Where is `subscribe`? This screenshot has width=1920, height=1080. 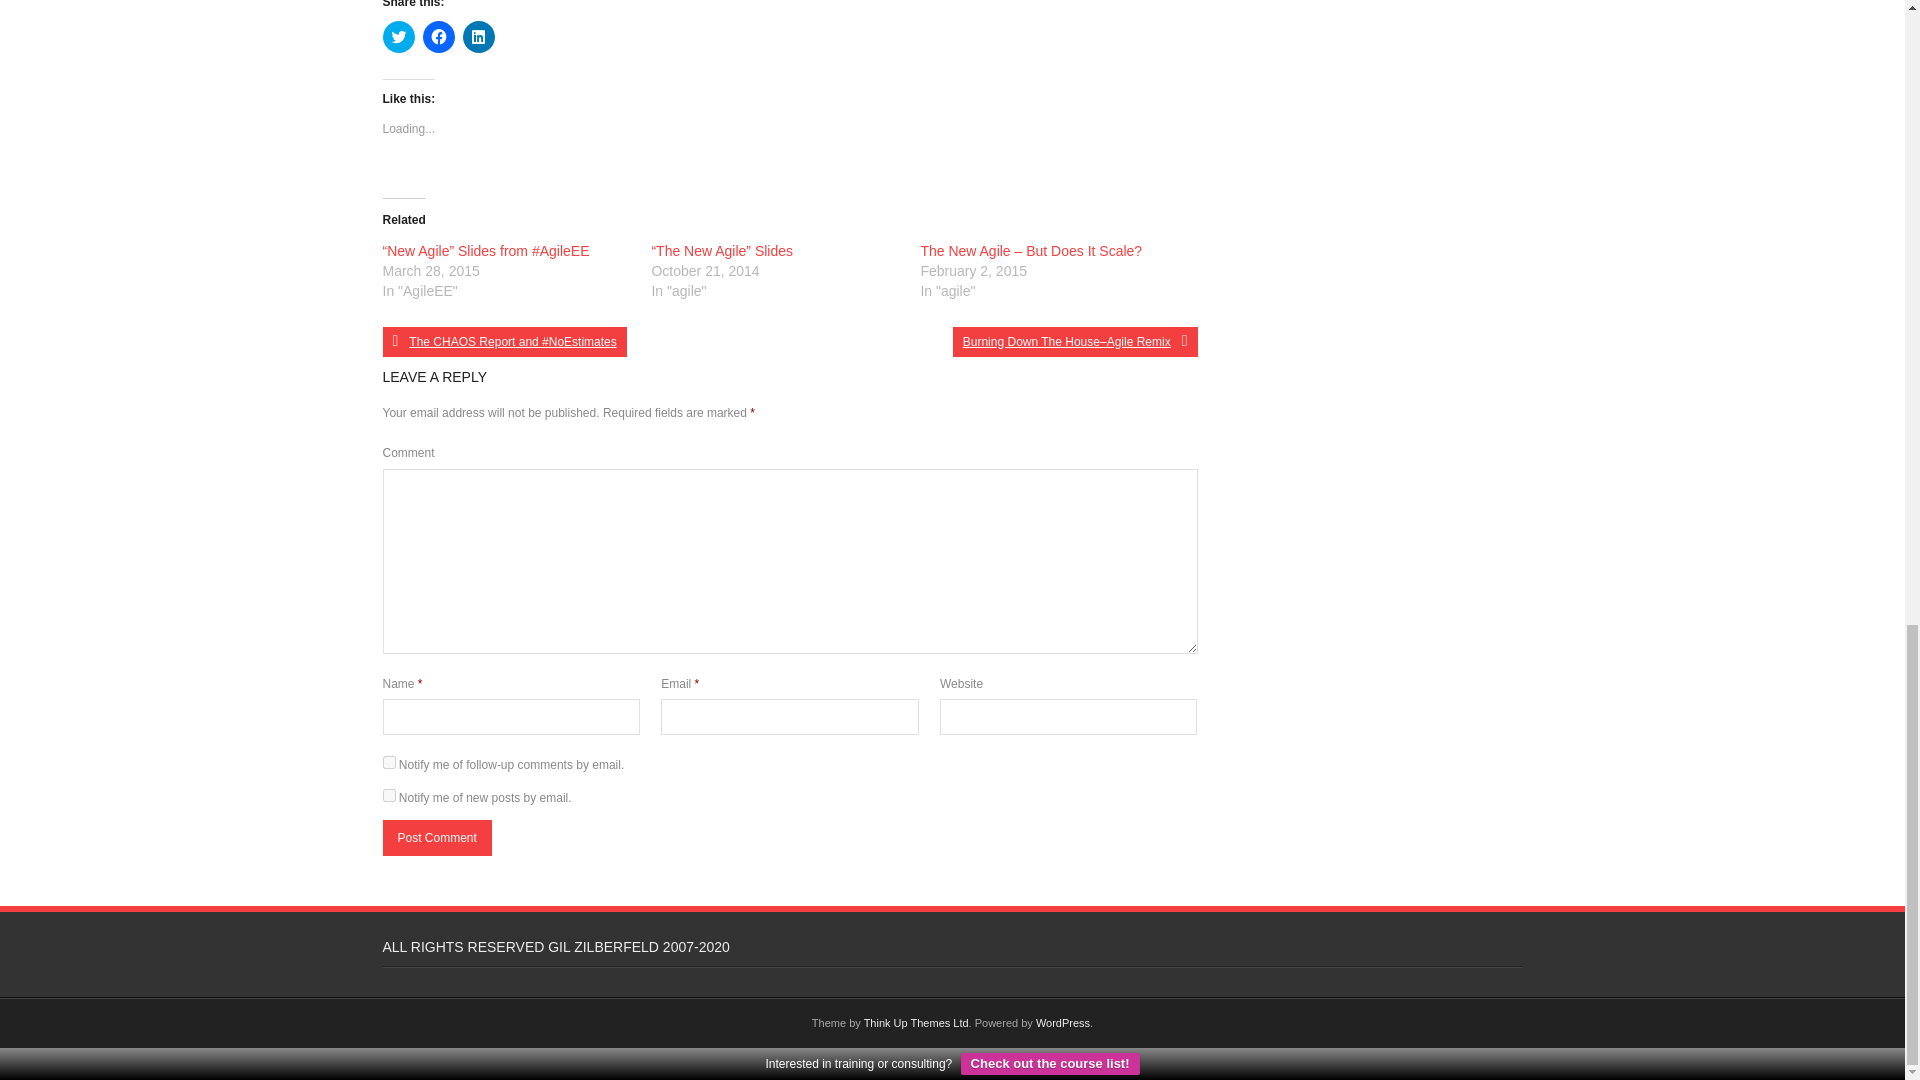
subscribe is located at coordinates (388, 796).